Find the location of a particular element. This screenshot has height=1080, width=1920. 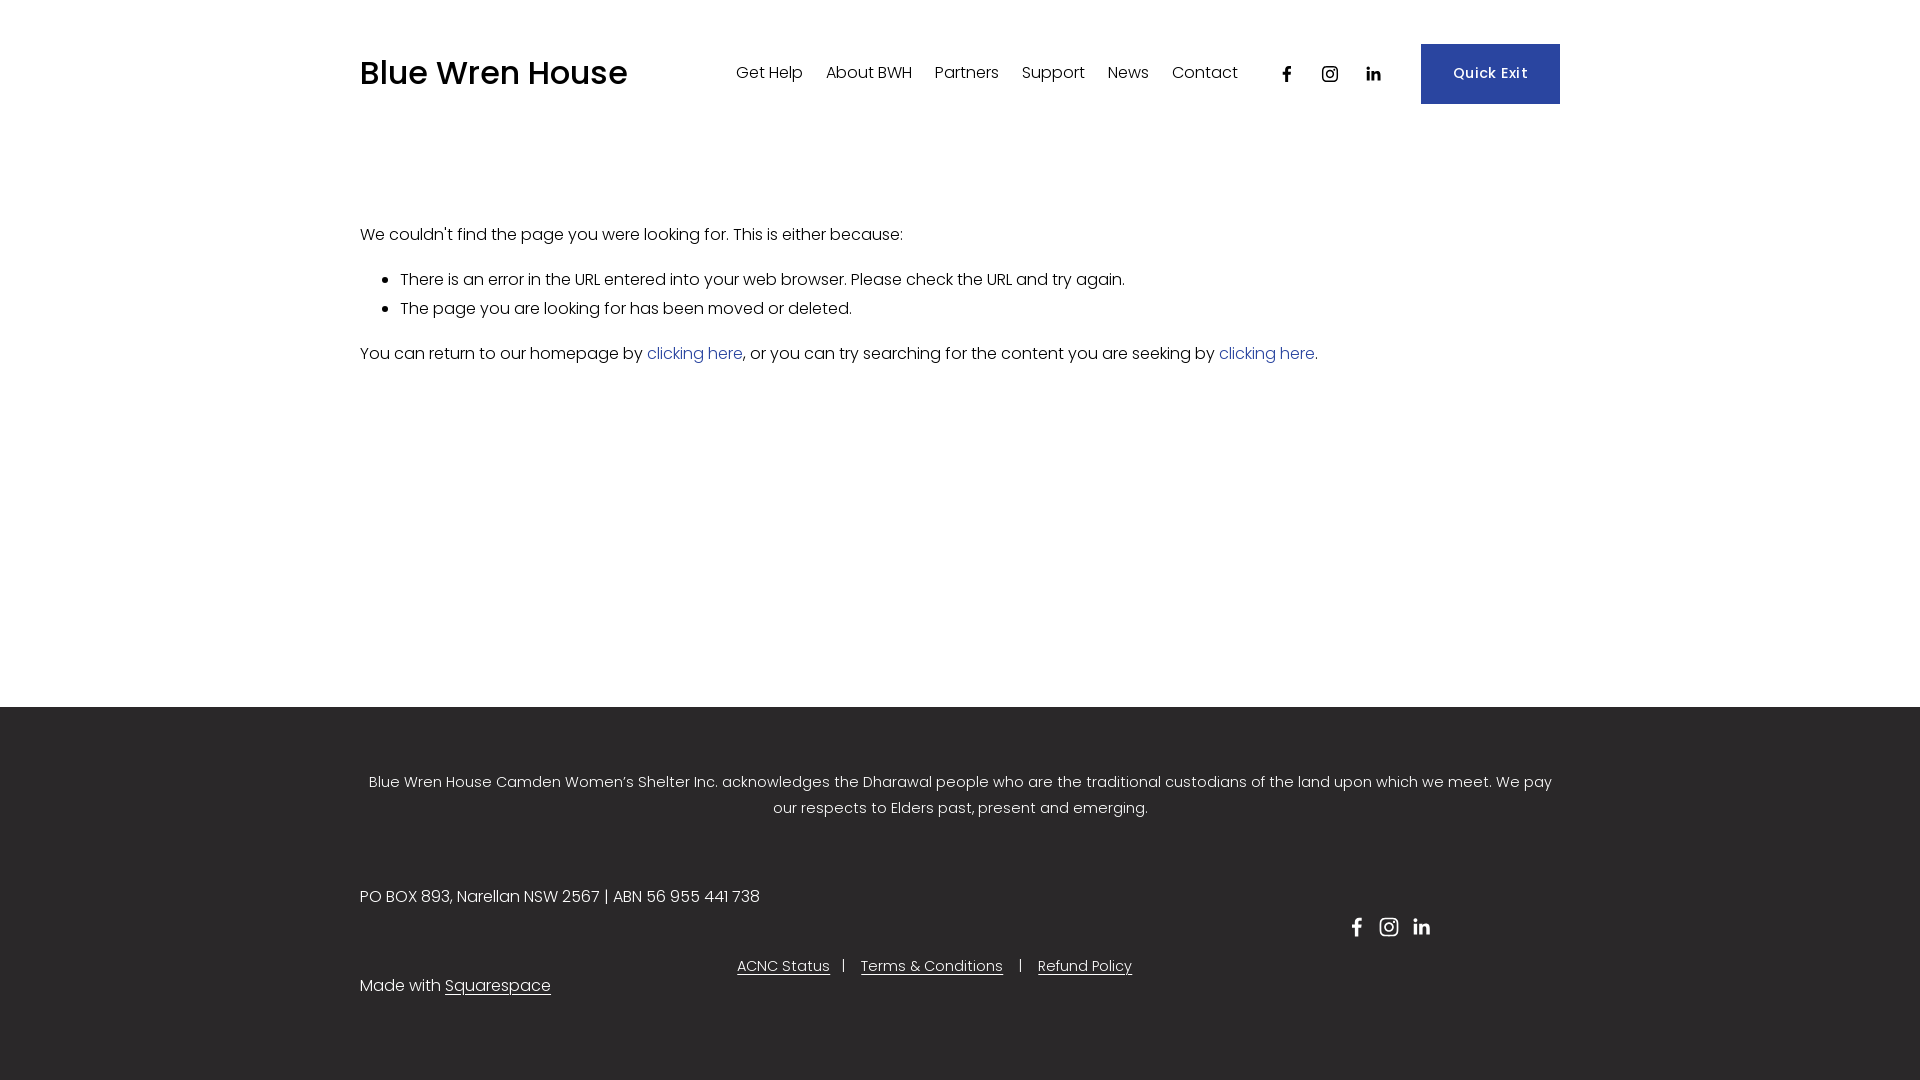

clicking here is located at coordinates (695, 354).